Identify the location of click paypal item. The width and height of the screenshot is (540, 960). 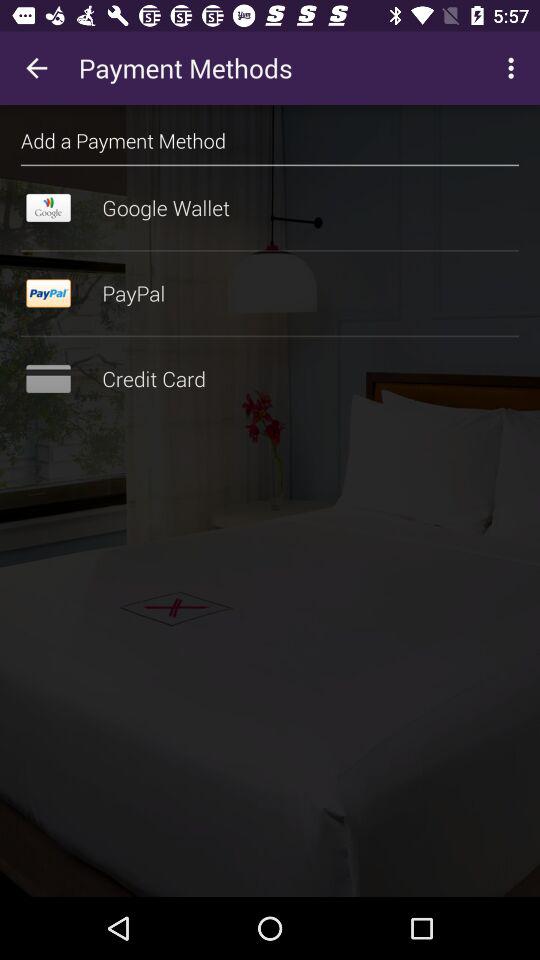
(270, 293).